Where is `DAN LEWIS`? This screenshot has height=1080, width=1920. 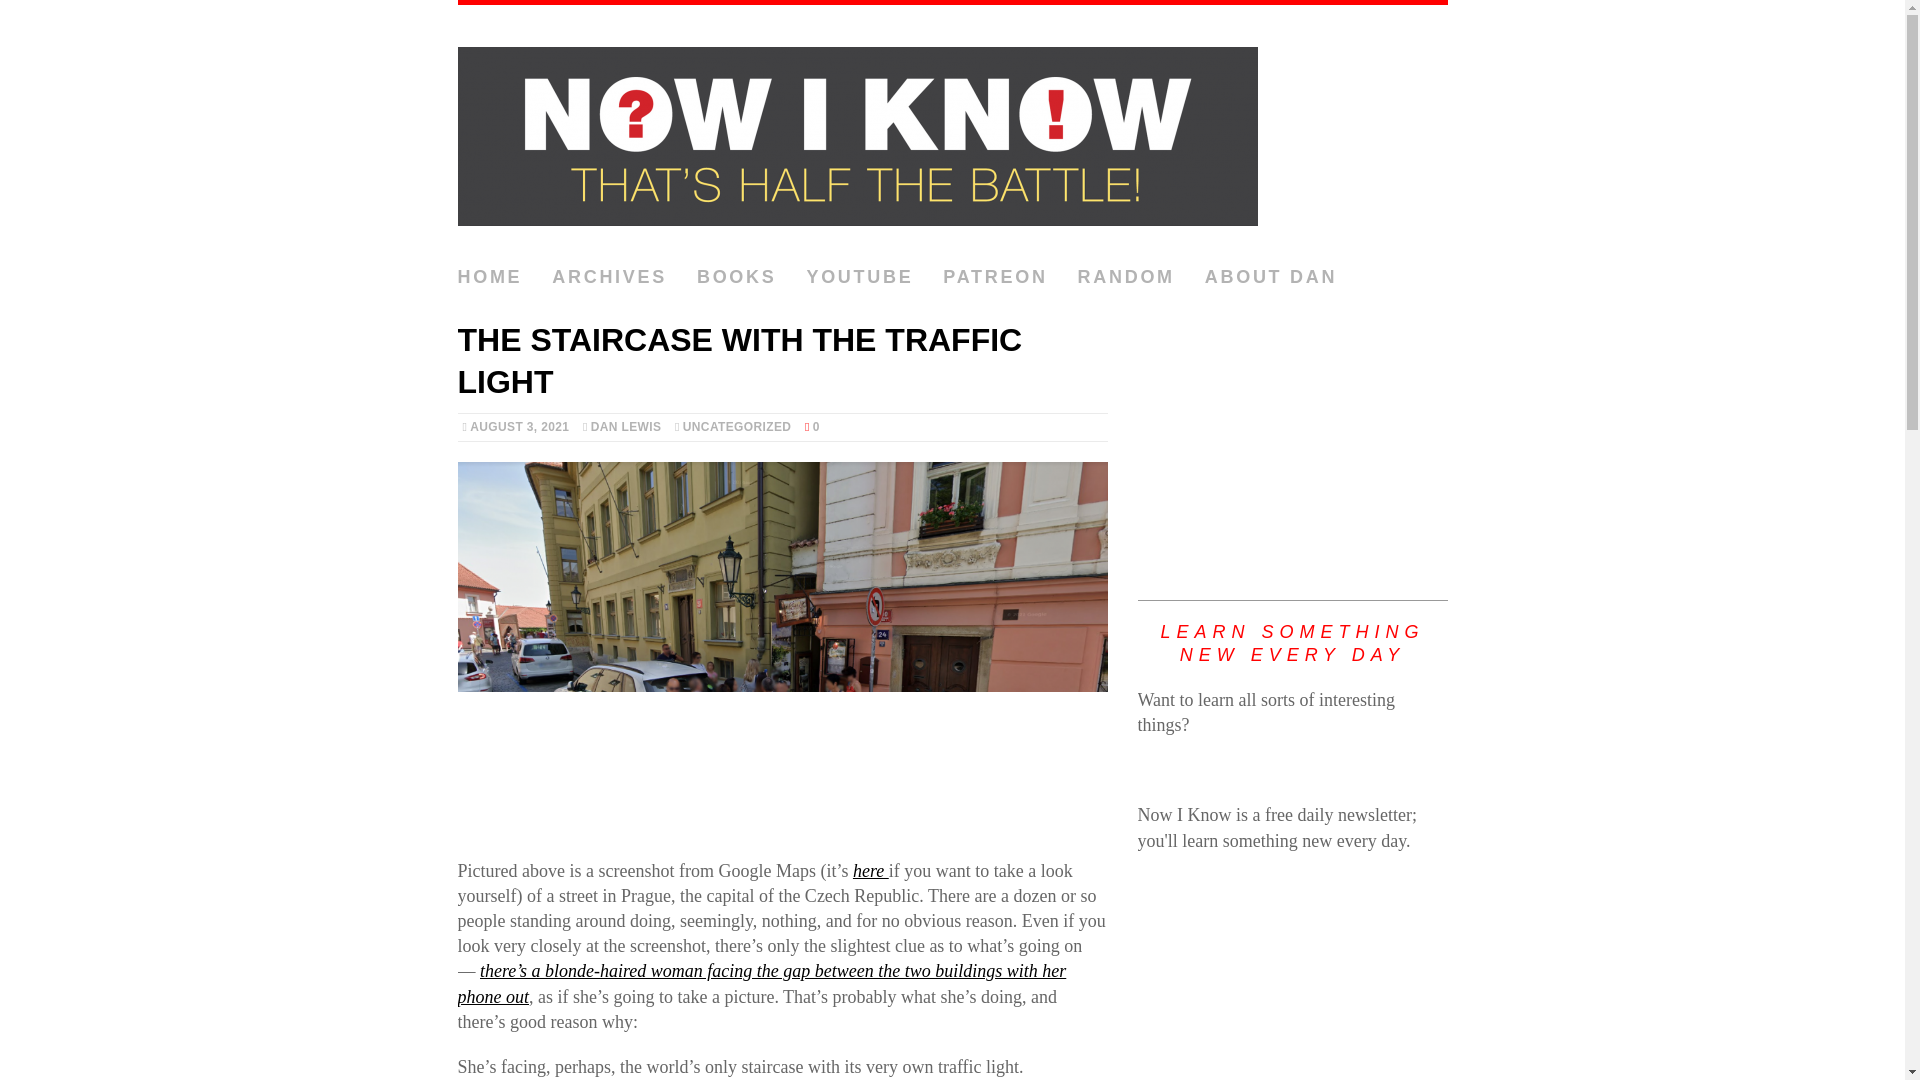 DAN LEWIS is located at coordinates (626, 427).